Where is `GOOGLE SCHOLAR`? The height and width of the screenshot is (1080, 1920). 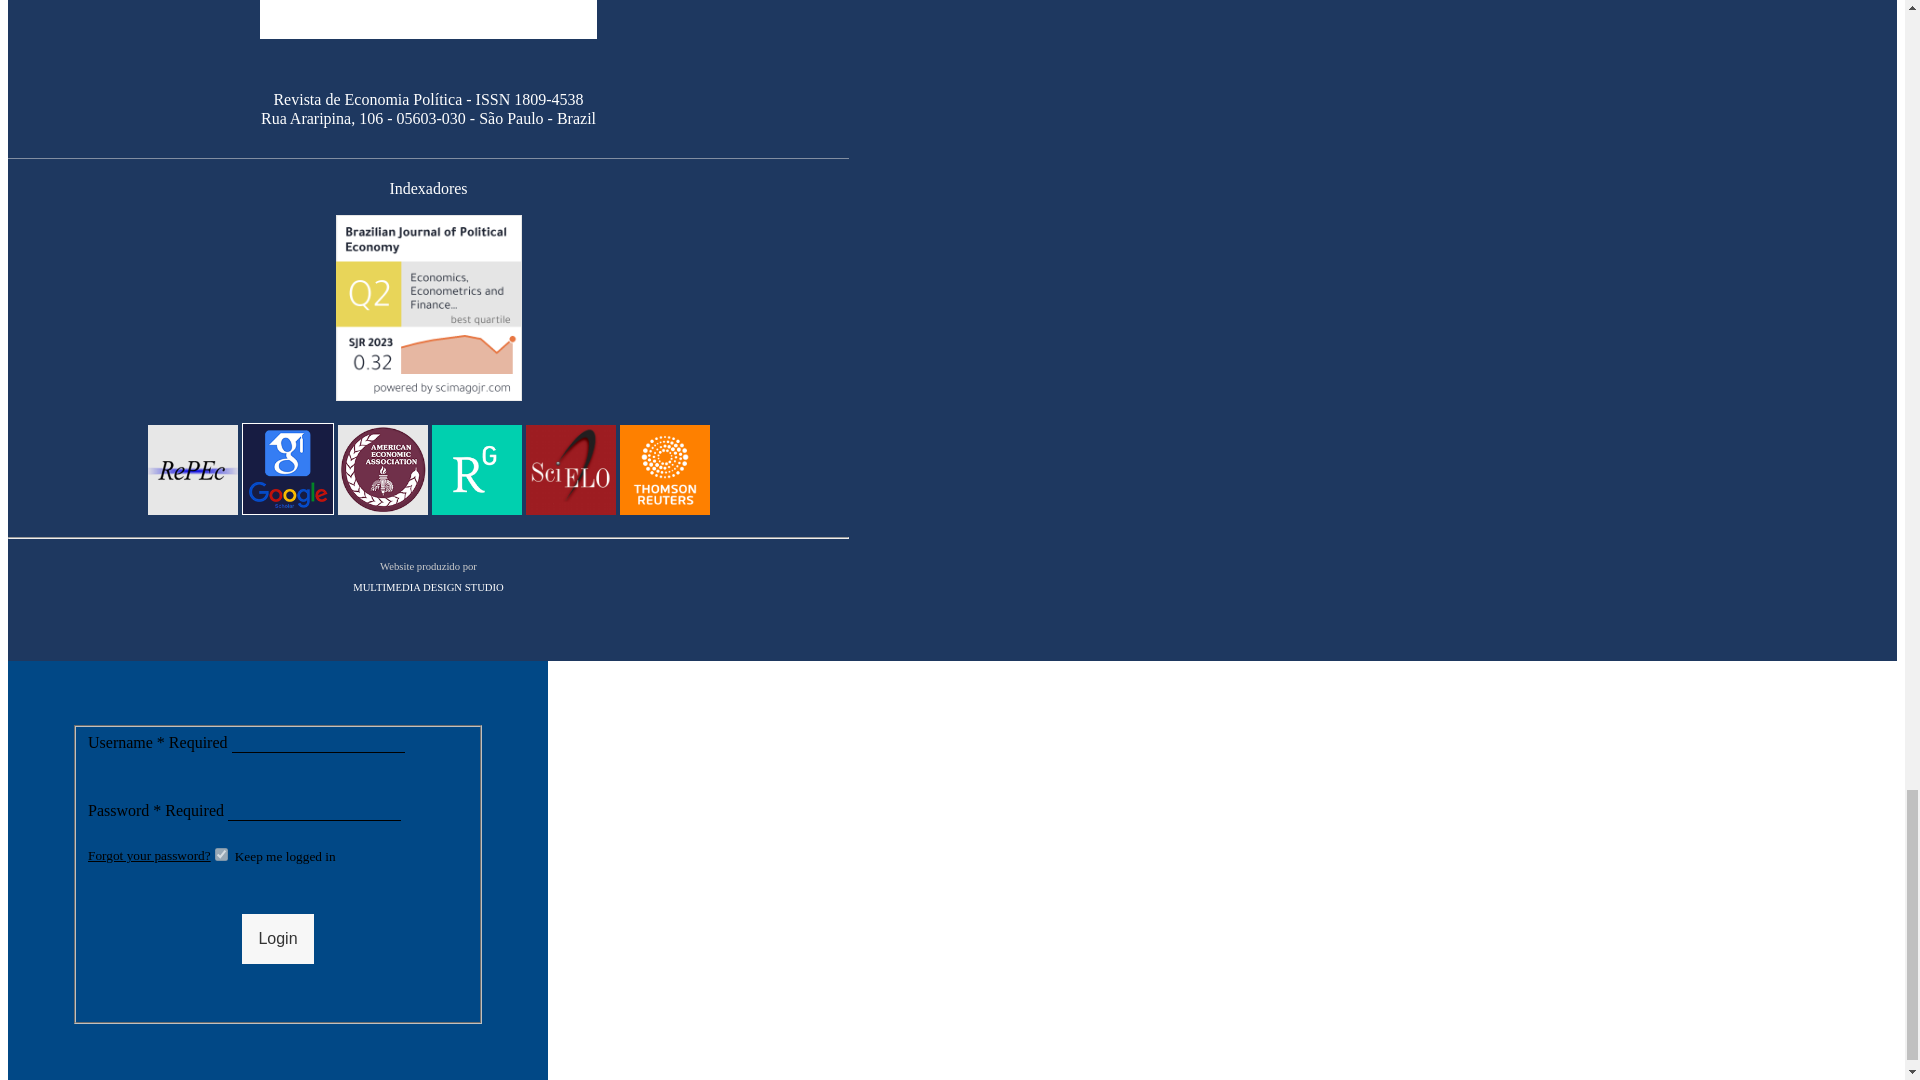
GOOGLE SCHOLAR is located at coordinates (288, 511).